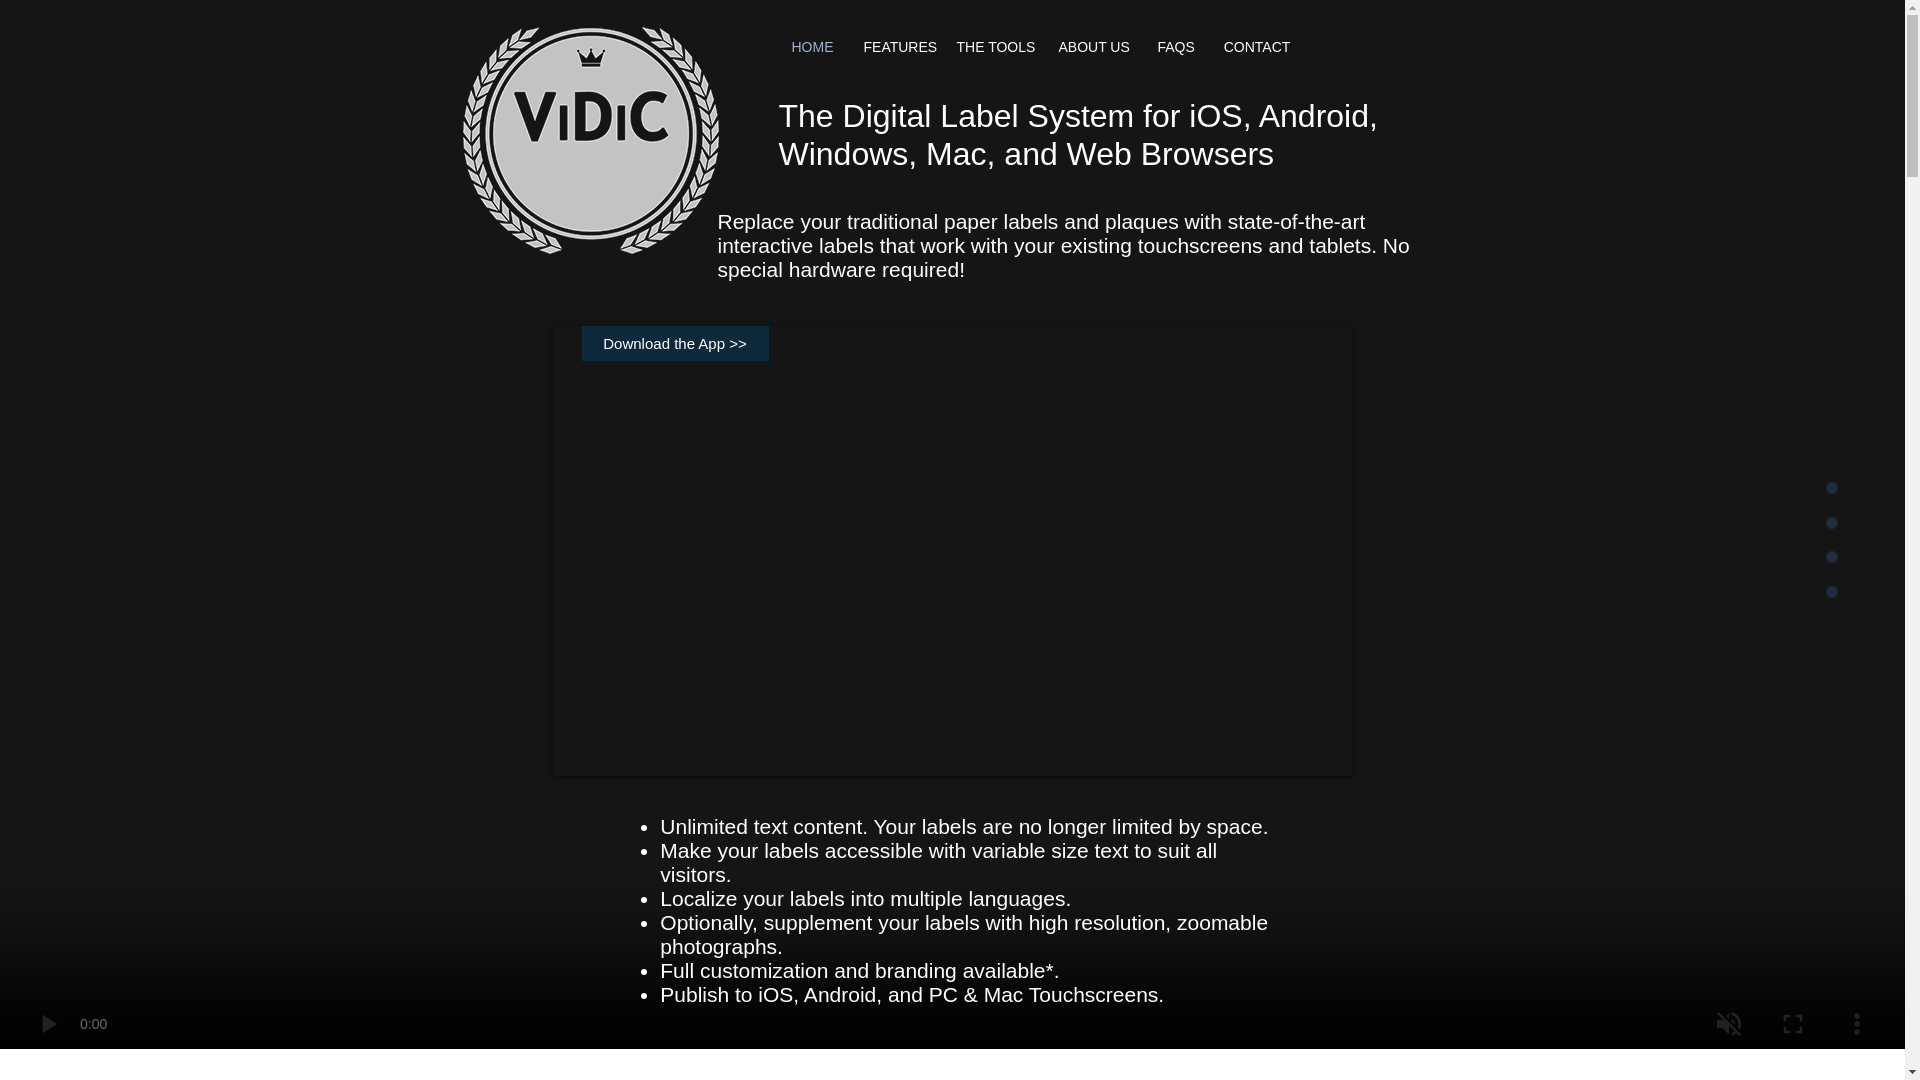  What do you see at coordinates (1174, 47) in the screenshot?
I see `FAQS` at bounding box center [1174, 47].